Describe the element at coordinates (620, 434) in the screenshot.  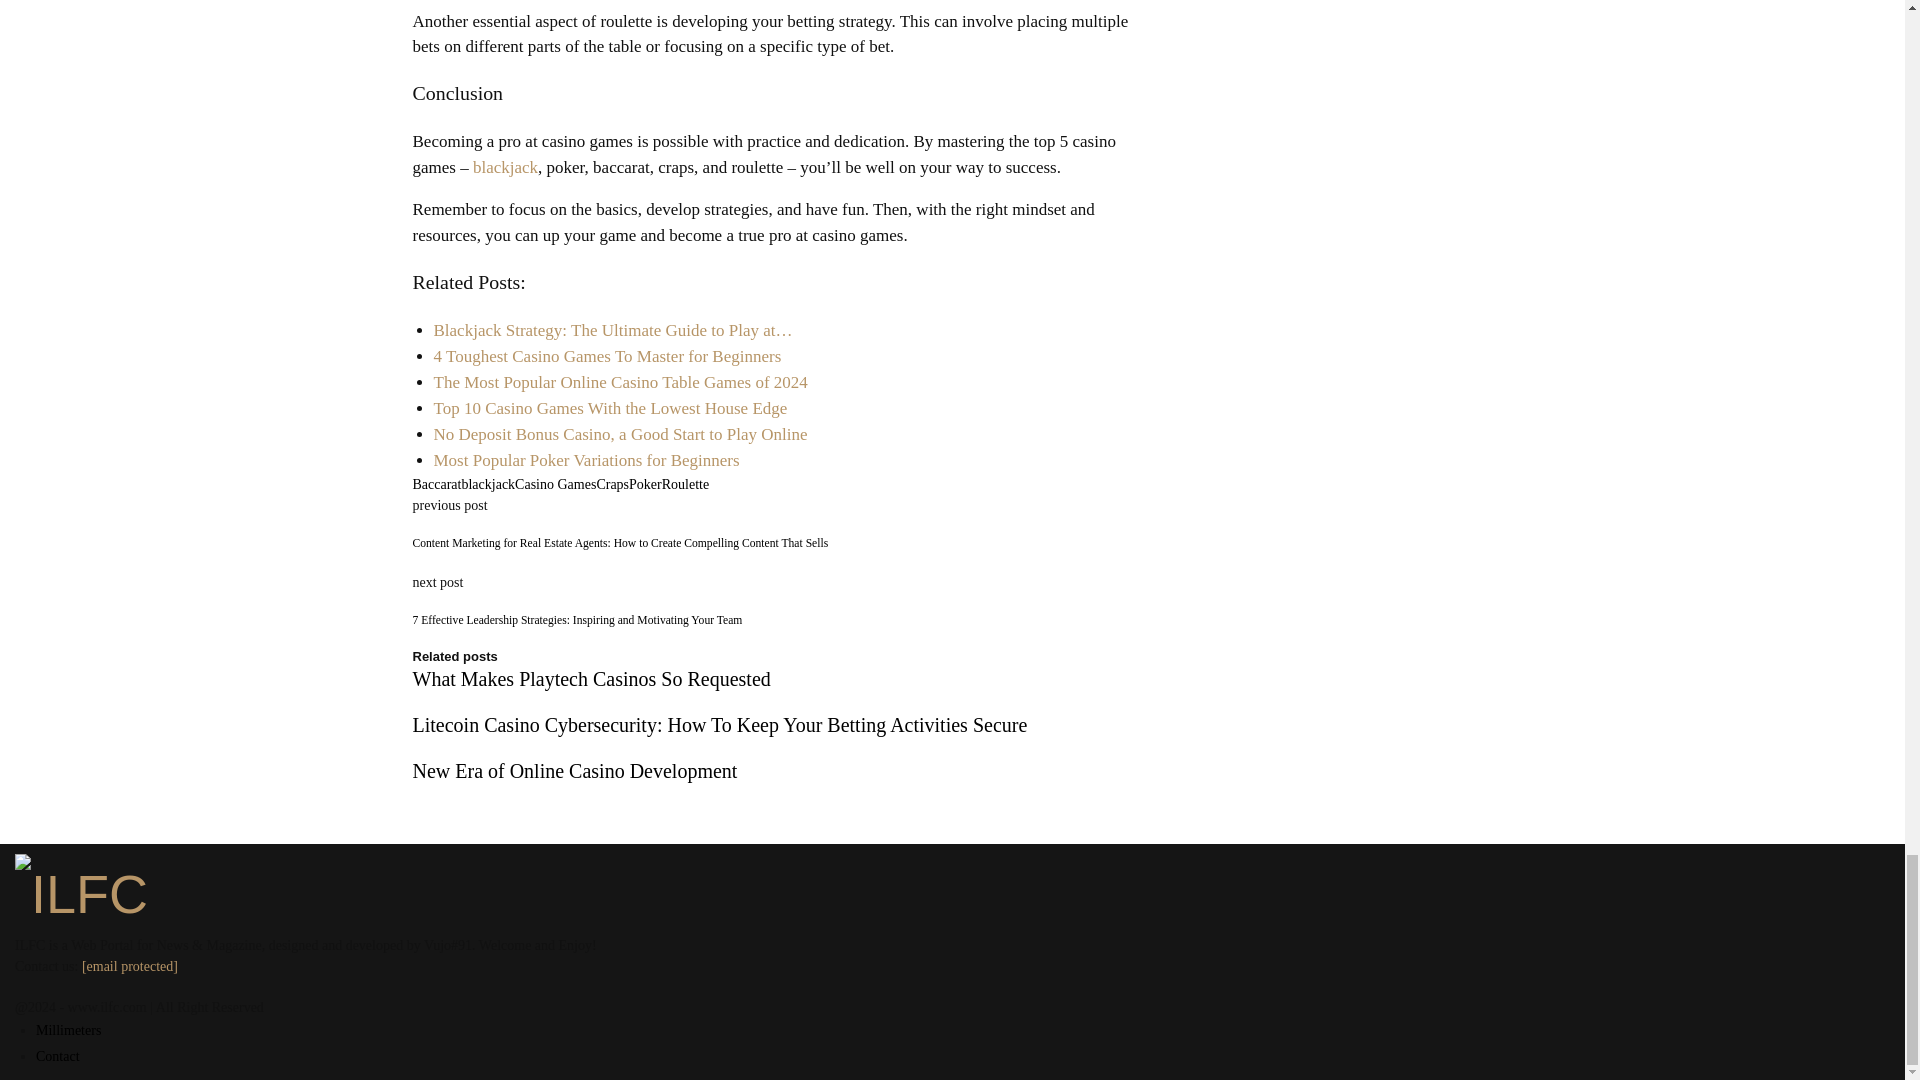
I see `No Deposit Bonus Casino, a Good Start to Play Online` at that location.